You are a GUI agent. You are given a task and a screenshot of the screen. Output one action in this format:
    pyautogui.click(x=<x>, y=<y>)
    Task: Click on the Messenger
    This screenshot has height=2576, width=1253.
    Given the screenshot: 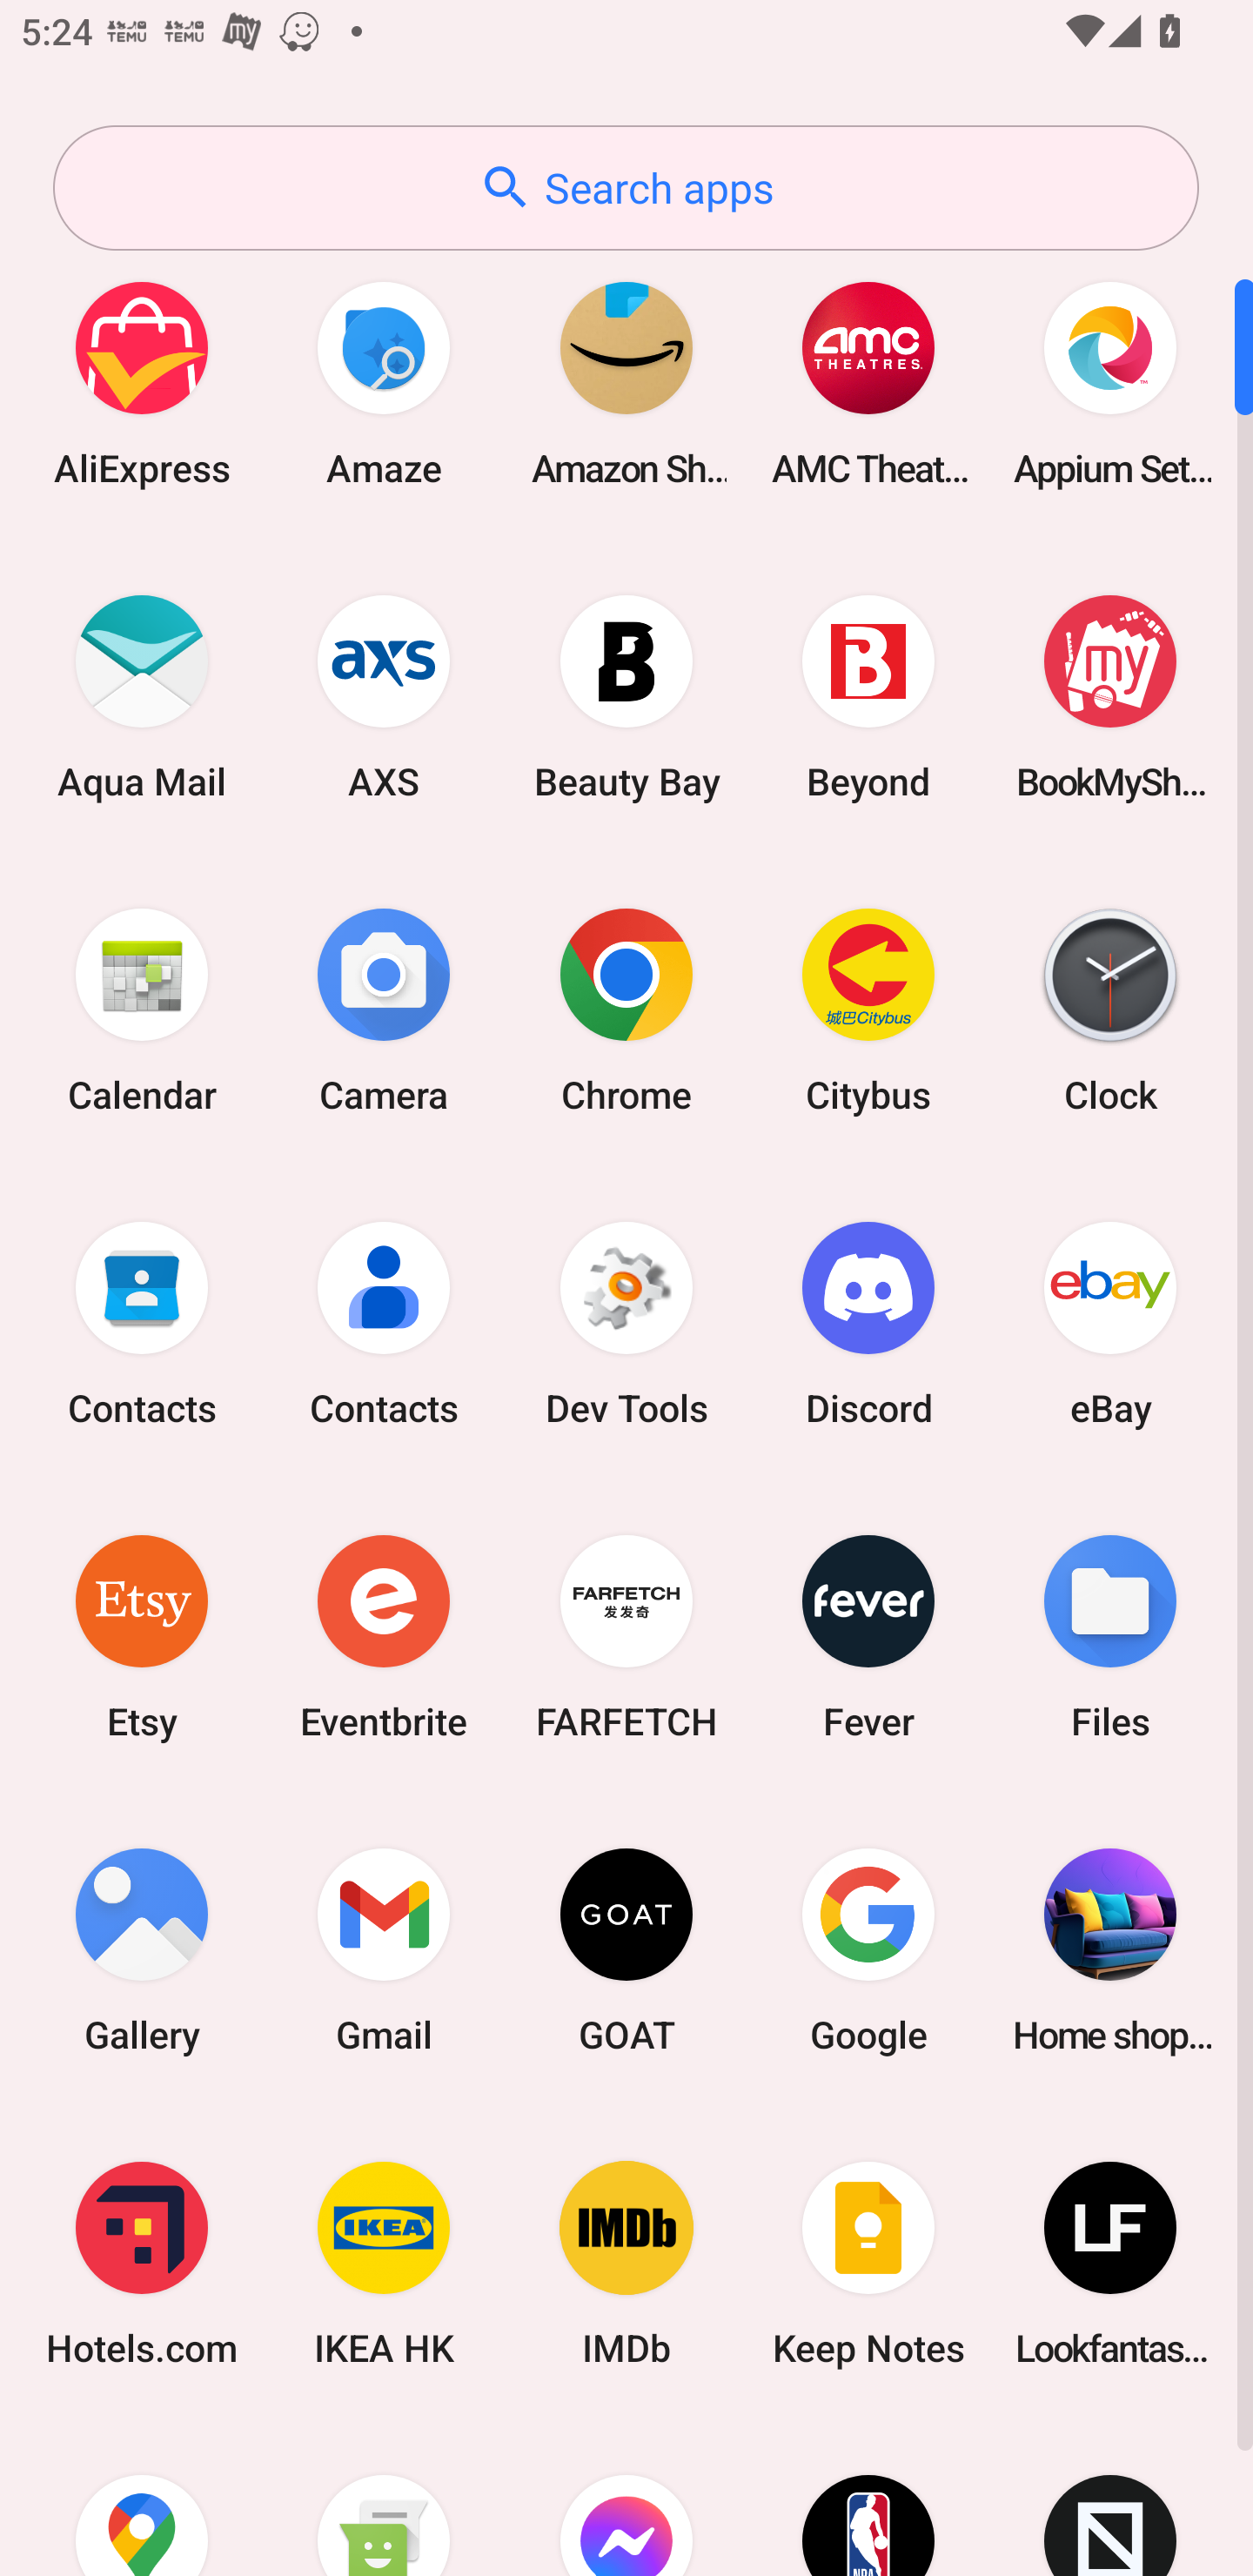 What is the action you would take?
    pyautogui.click(x=626, y=2499)
    